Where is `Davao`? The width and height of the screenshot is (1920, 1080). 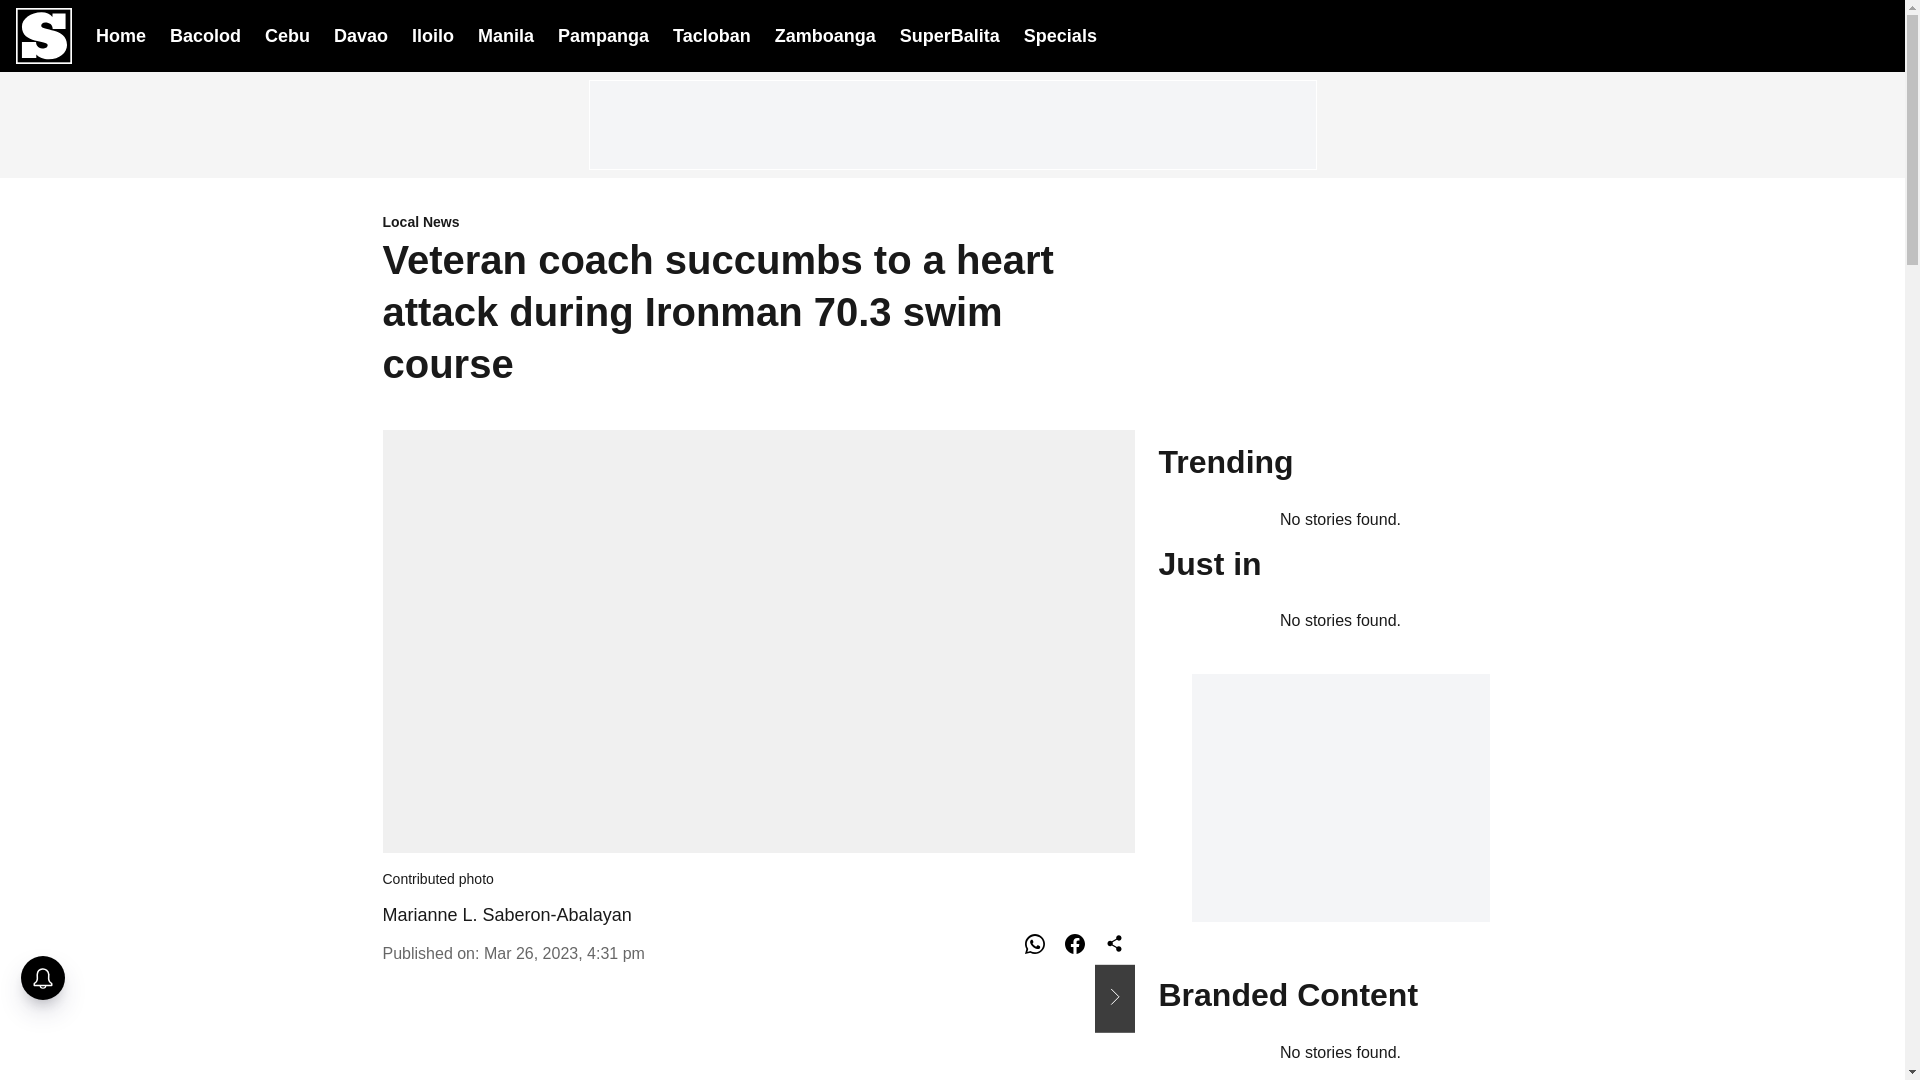
Davao is located at coordinates (360, 34).